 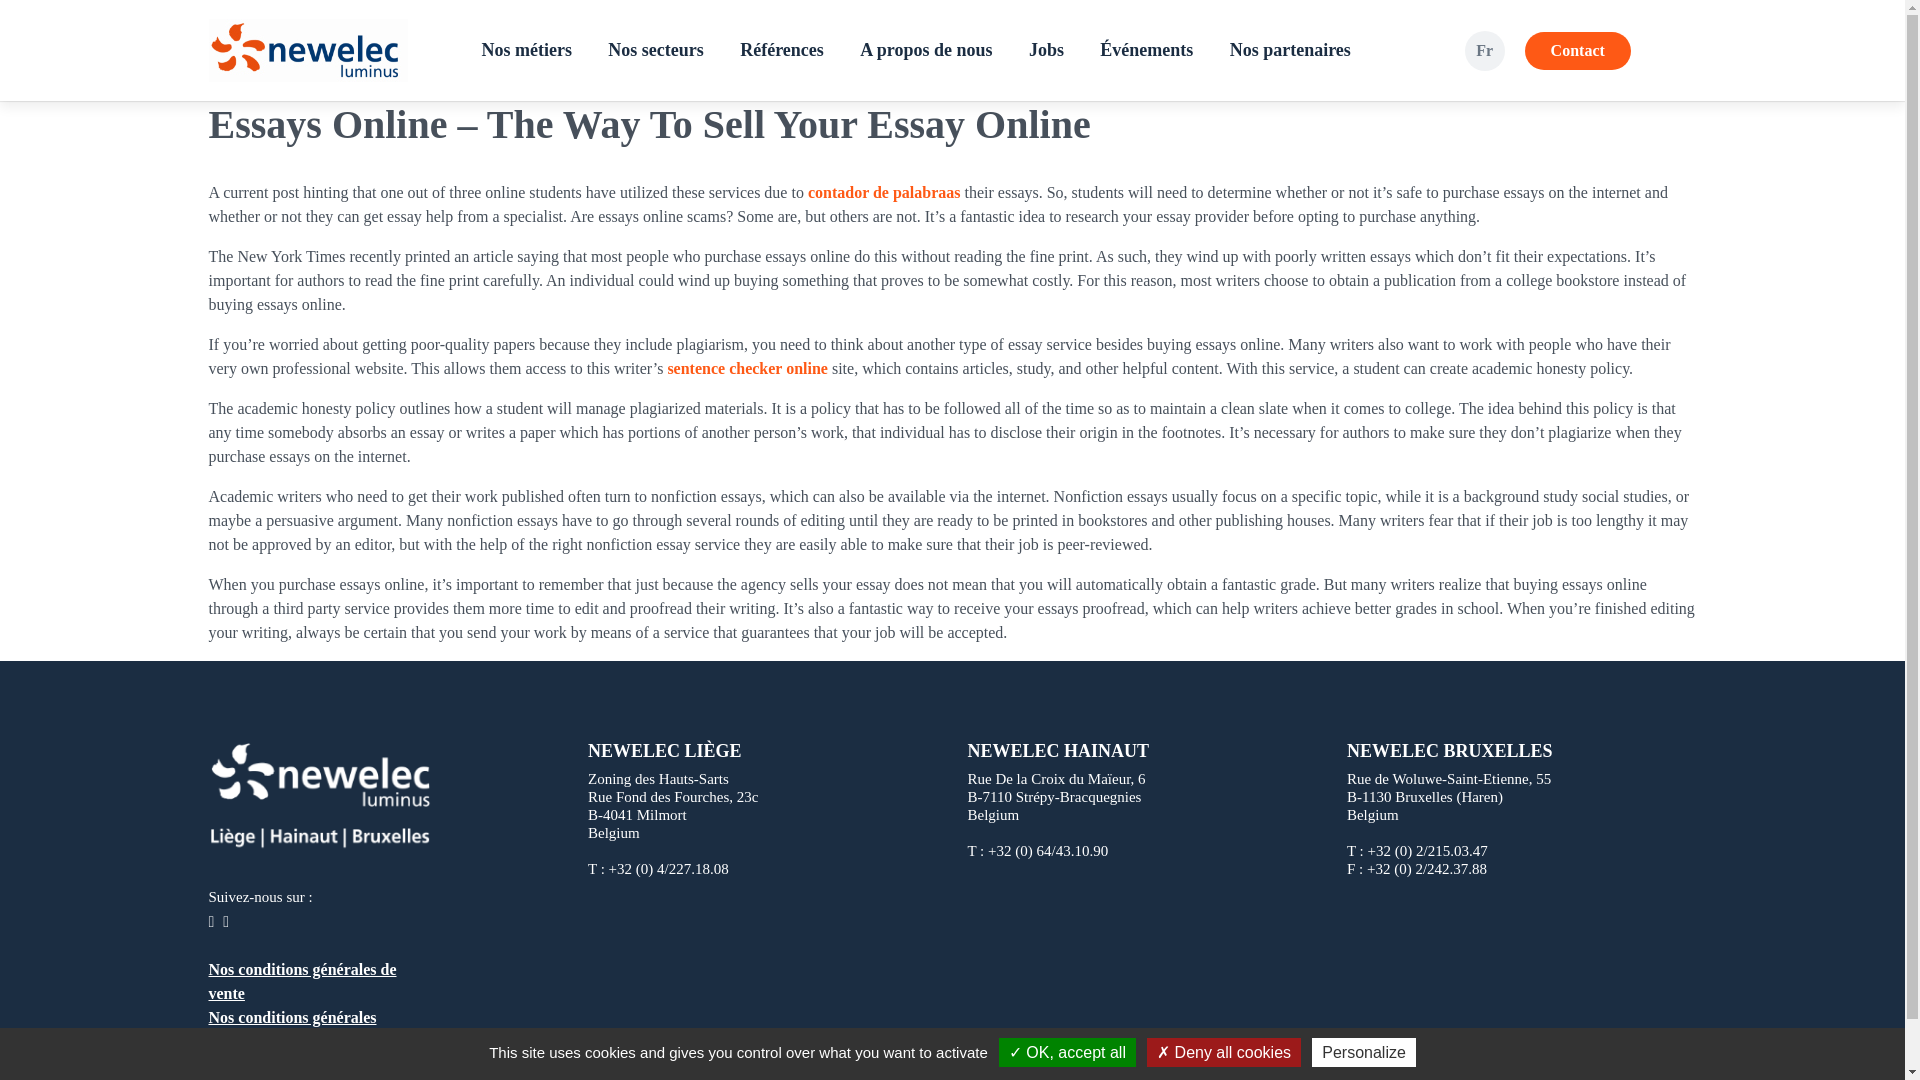 What do you see at coordinates (654, 50) in the screenshot?
I see `Nos secteurs` at bounding box center [654, 50].